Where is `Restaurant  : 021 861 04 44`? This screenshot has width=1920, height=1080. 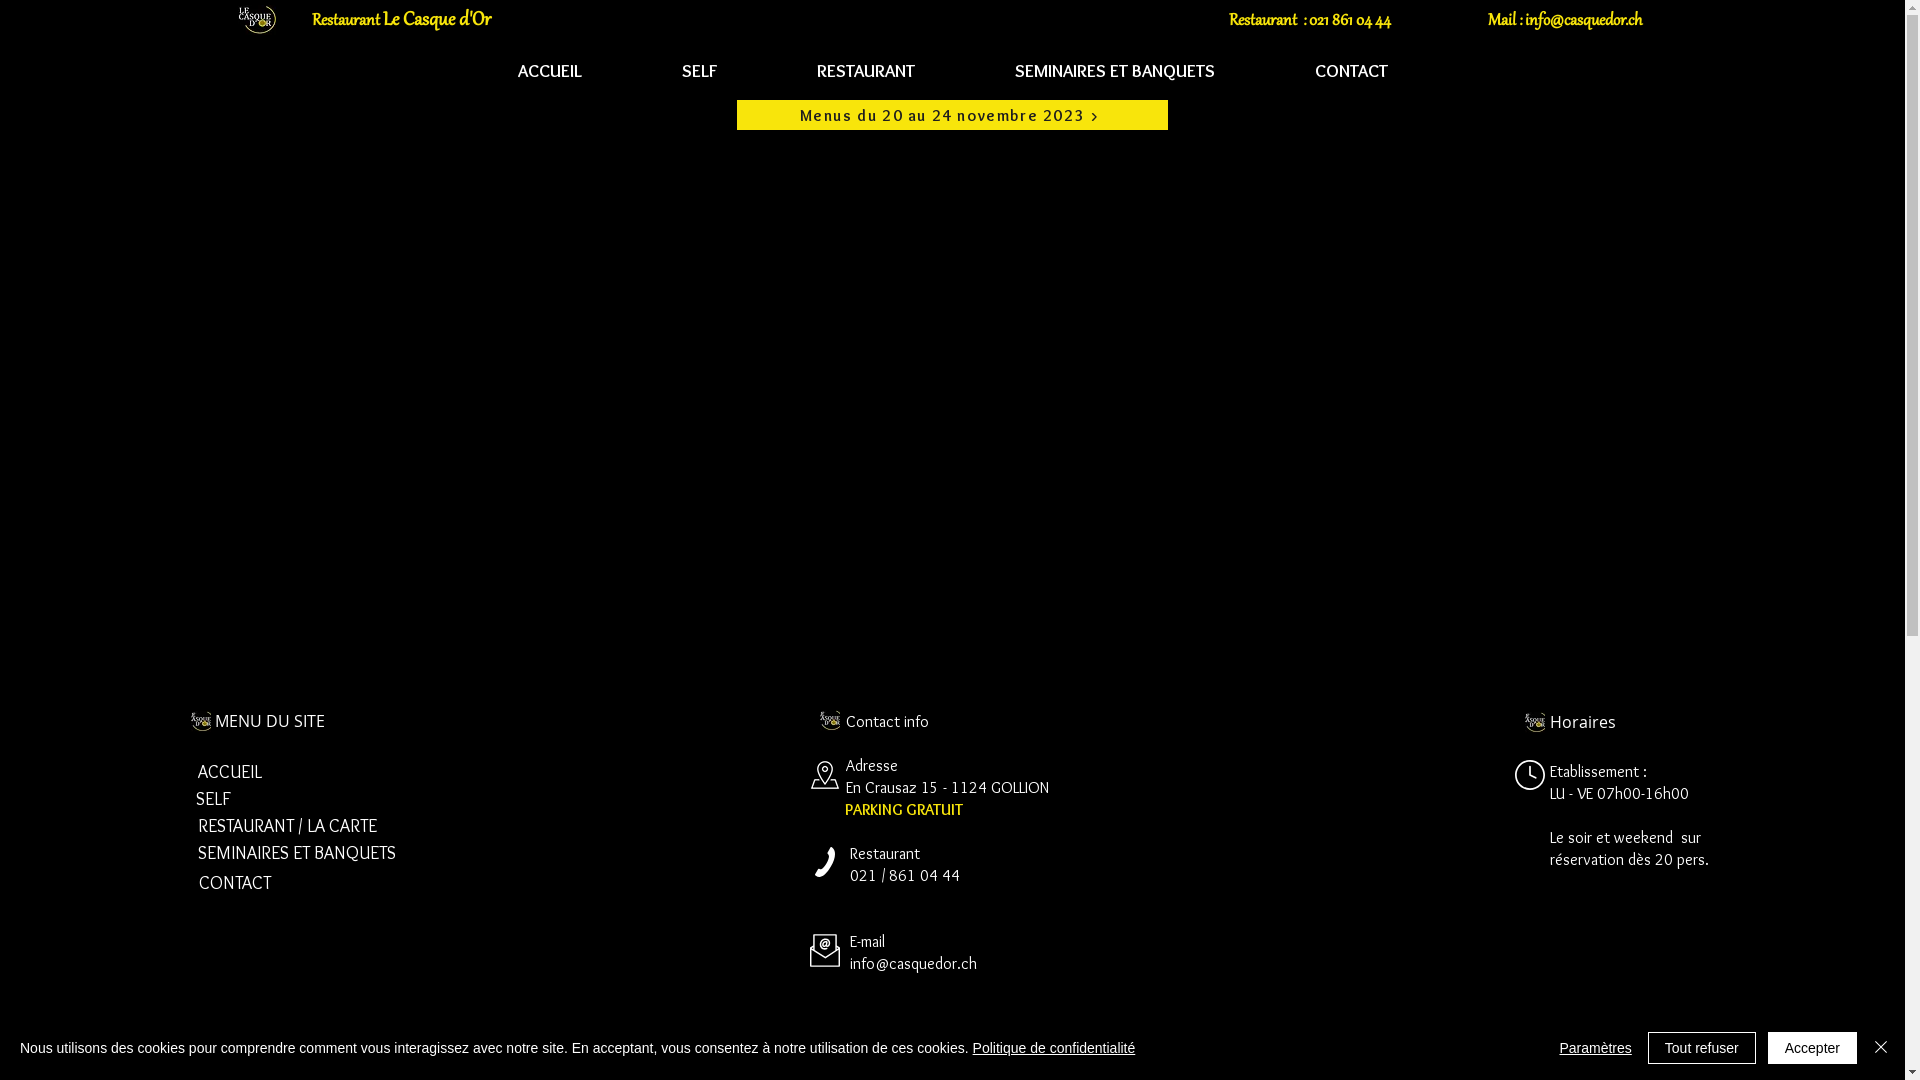 Restaurant  : 021 861 04 44 is located at coordinates (1310, 20).